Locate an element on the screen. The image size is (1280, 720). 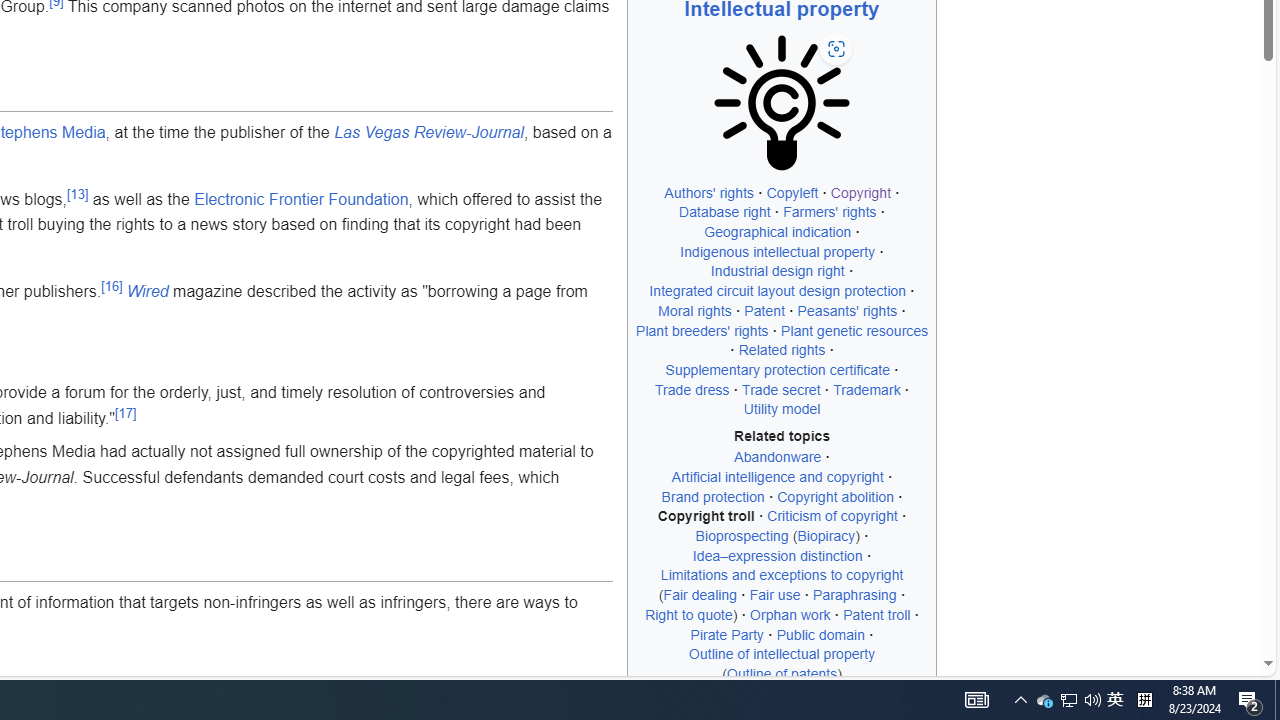
Copyright abolition is located at coordinates (835, 496).